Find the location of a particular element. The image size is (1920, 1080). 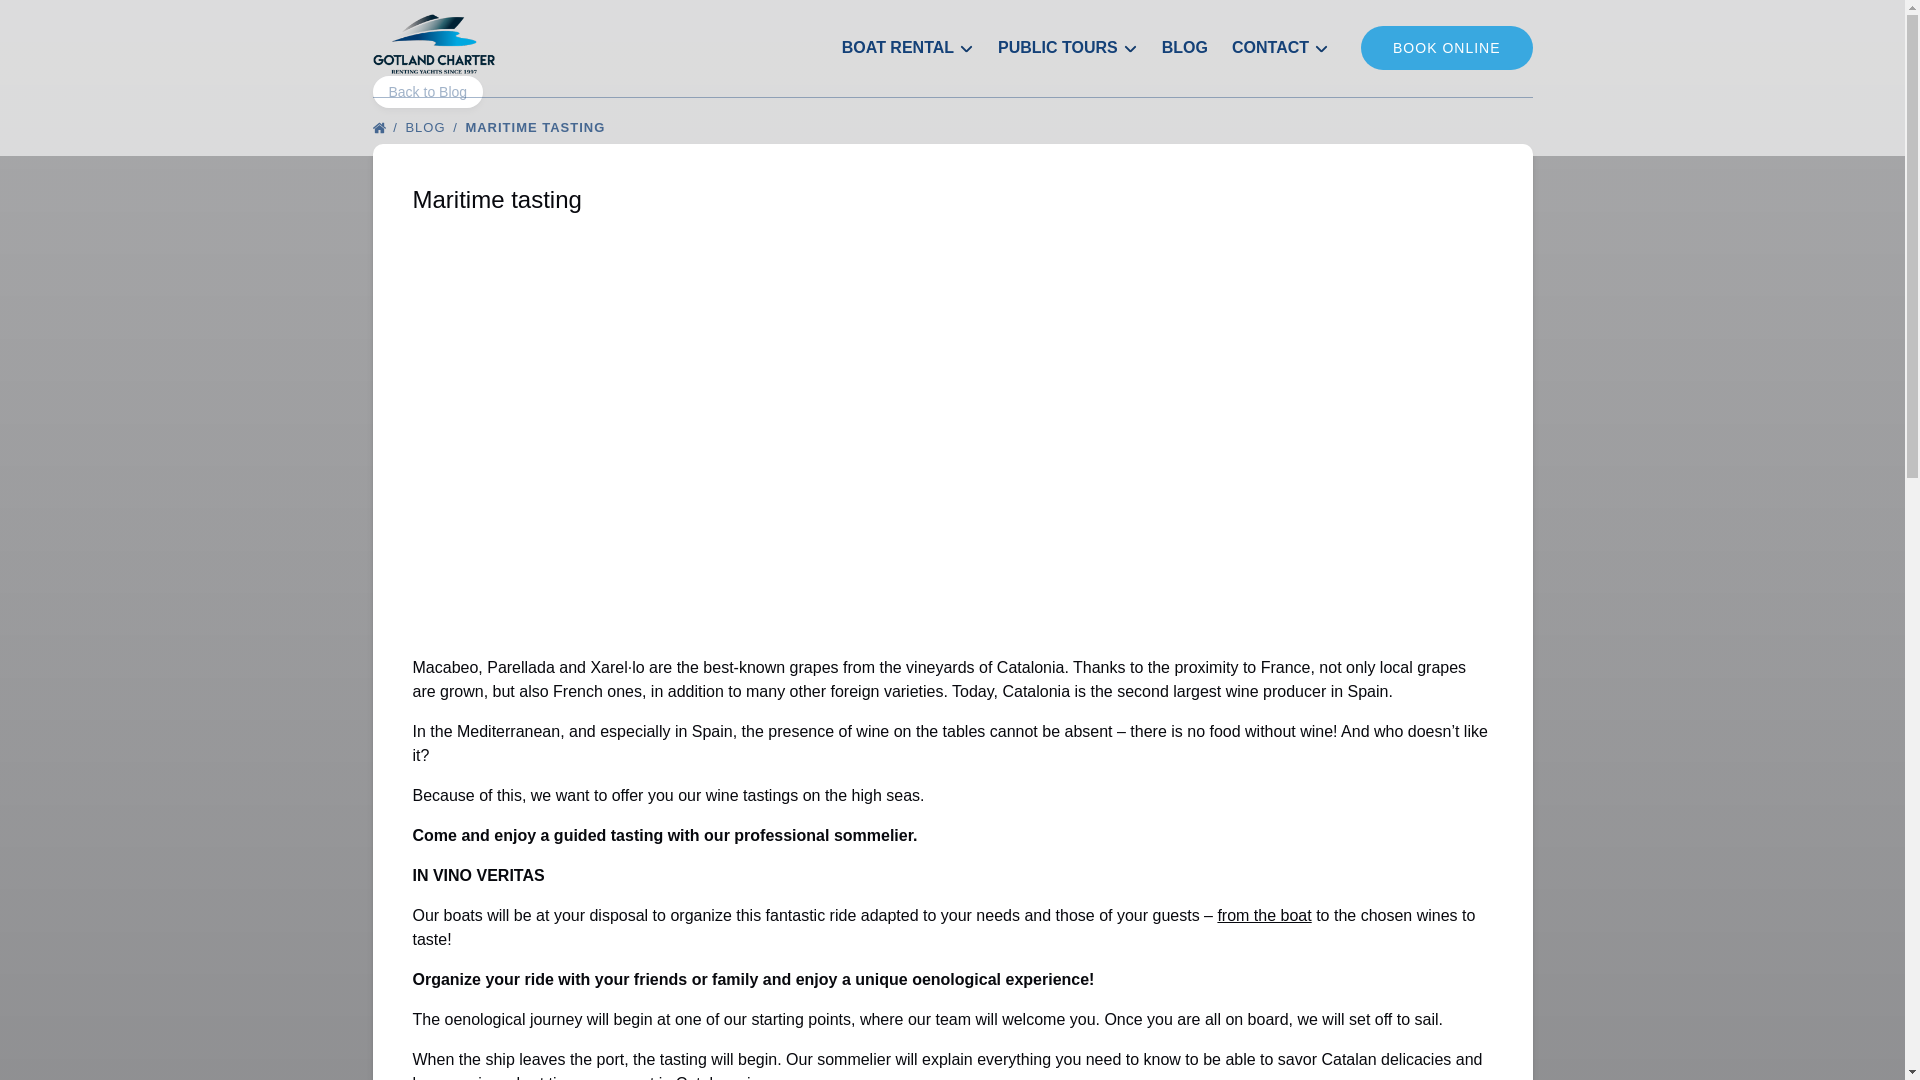

Skip to primary navigation is located at coordinates (101, 21).